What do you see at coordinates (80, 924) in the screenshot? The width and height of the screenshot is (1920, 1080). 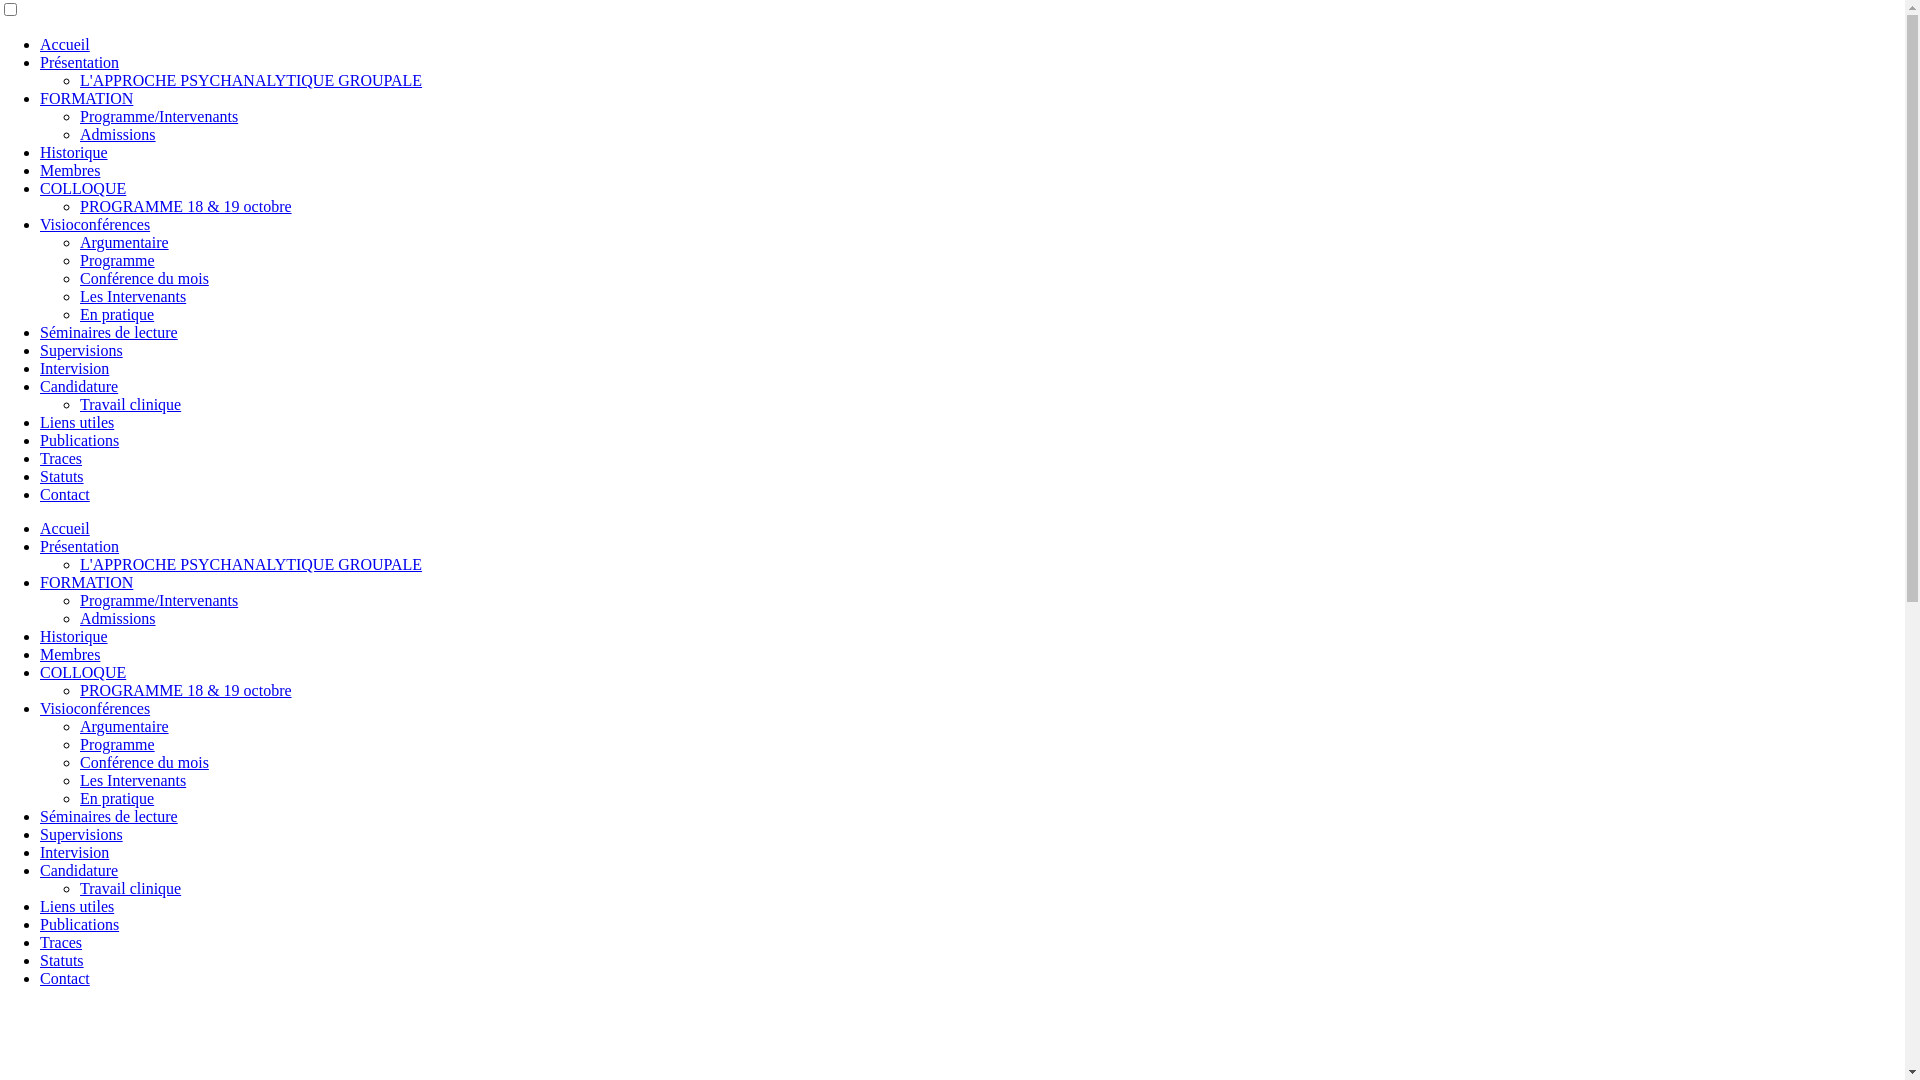 I see `Publications` at bounding box center [80, 924].